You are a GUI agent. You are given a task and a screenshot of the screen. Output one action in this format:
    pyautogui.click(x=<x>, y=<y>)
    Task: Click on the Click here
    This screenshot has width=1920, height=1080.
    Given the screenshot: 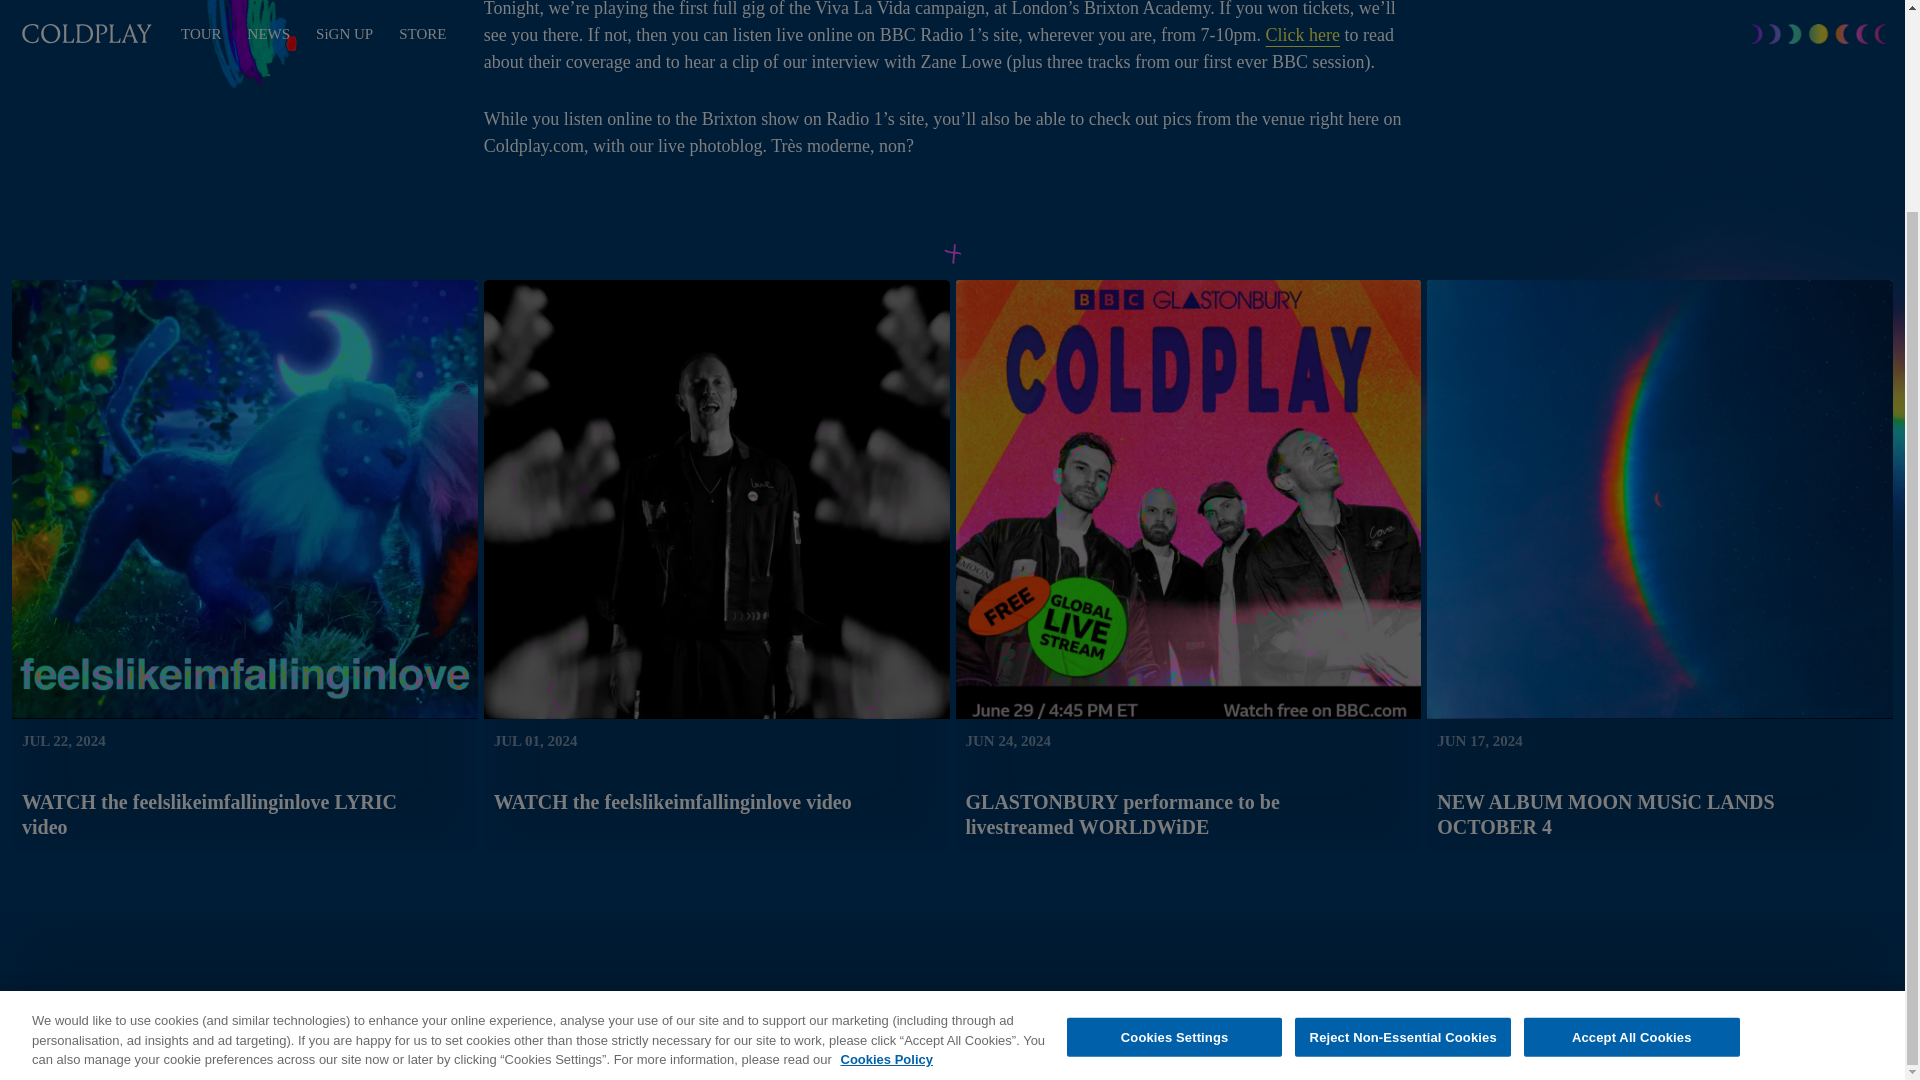 What is the action you would take?
    pyautogui.click(x=1302, y=34)
    